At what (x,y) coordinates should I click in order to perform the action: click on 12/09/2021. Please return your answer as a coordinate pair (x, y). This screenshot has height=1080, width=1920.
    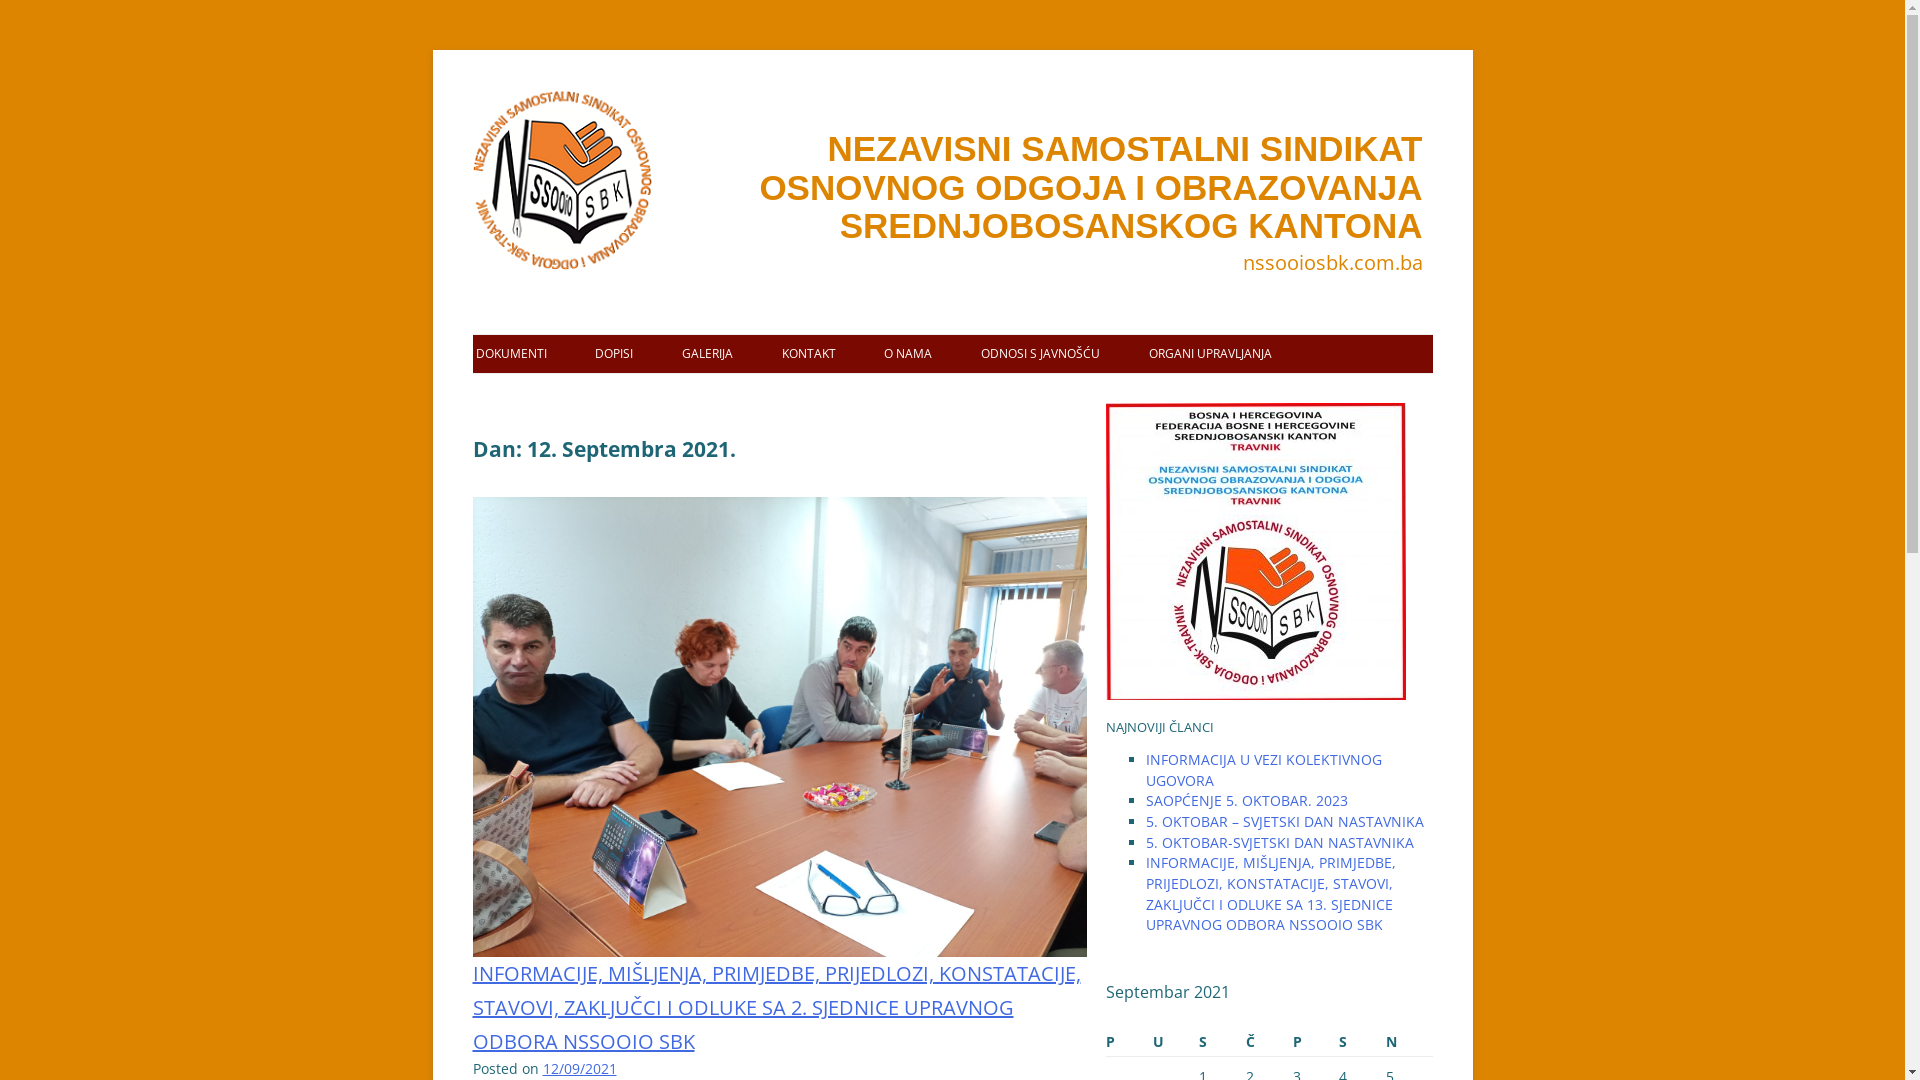
    Looking at the image, I should click on (579, 1068).